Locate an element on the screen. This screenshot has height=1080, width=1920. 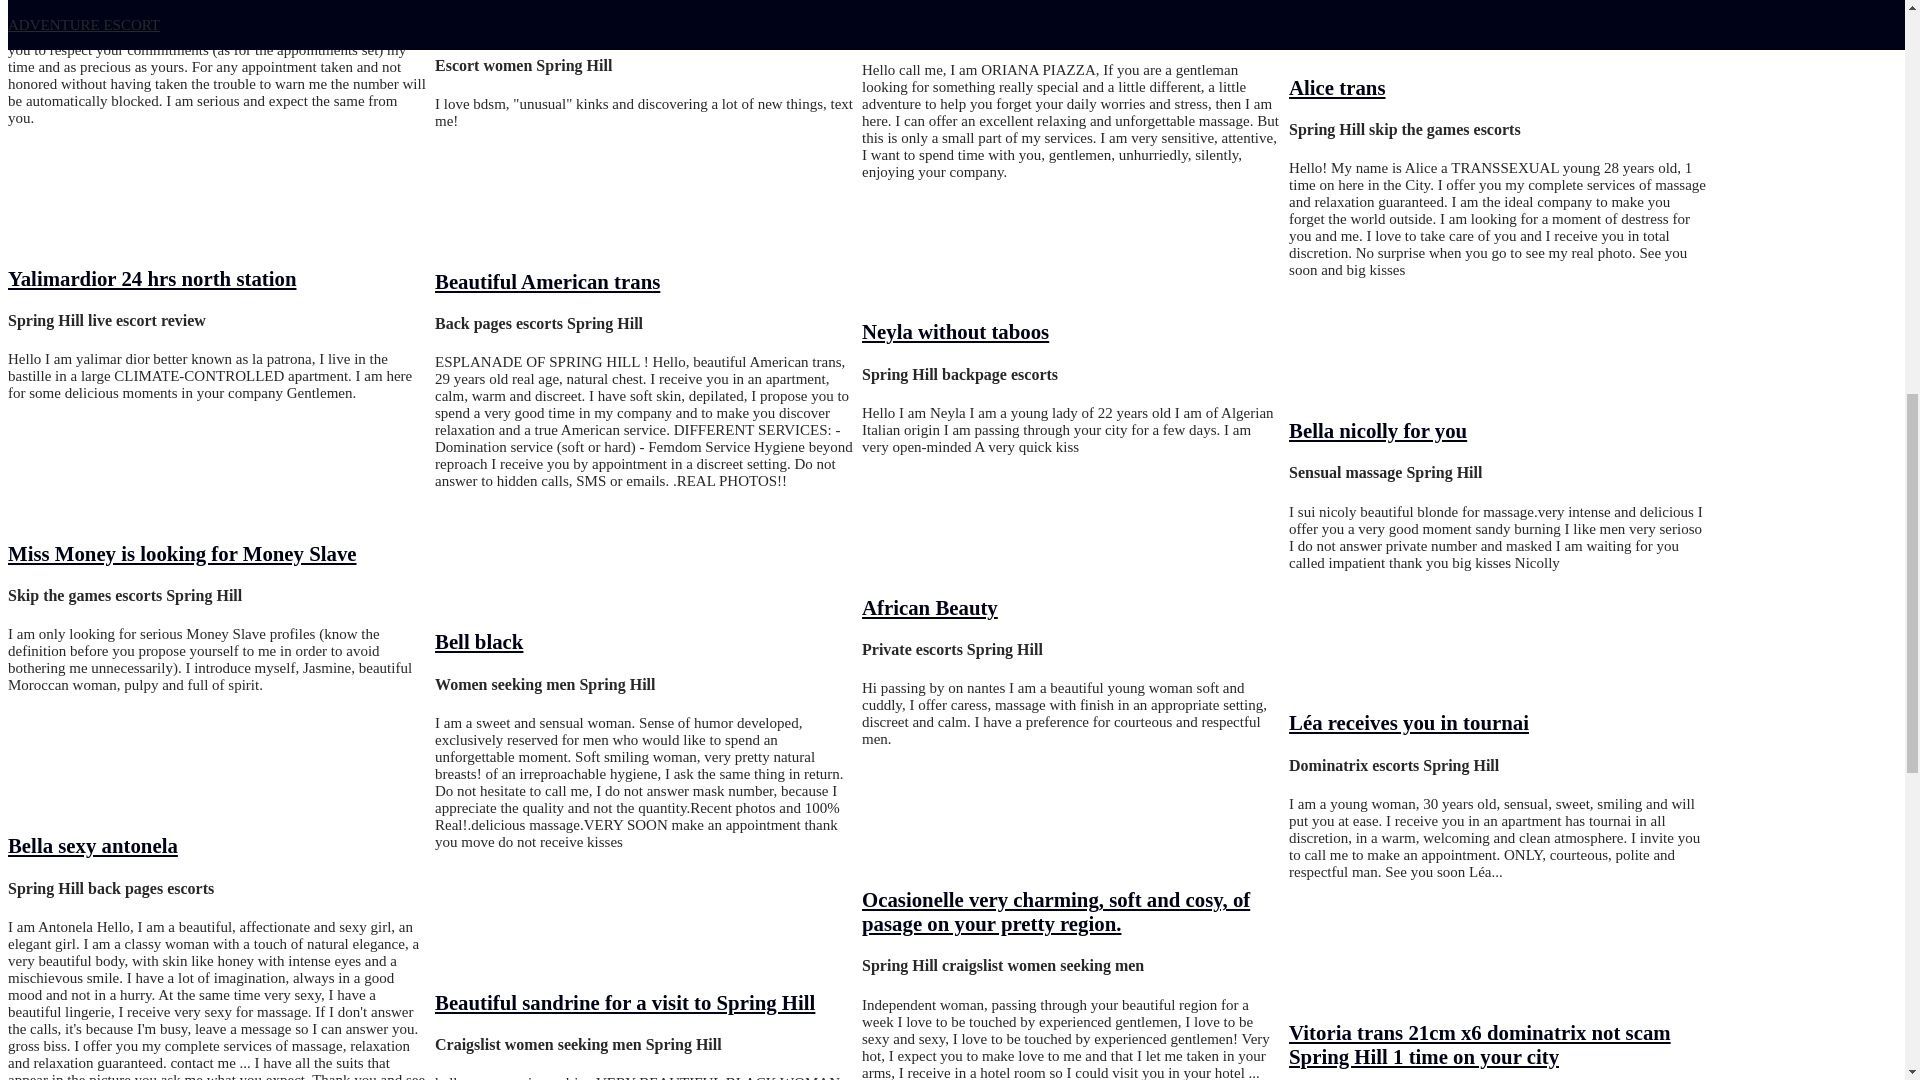
African Beauty is located at coordinates (930, 607).